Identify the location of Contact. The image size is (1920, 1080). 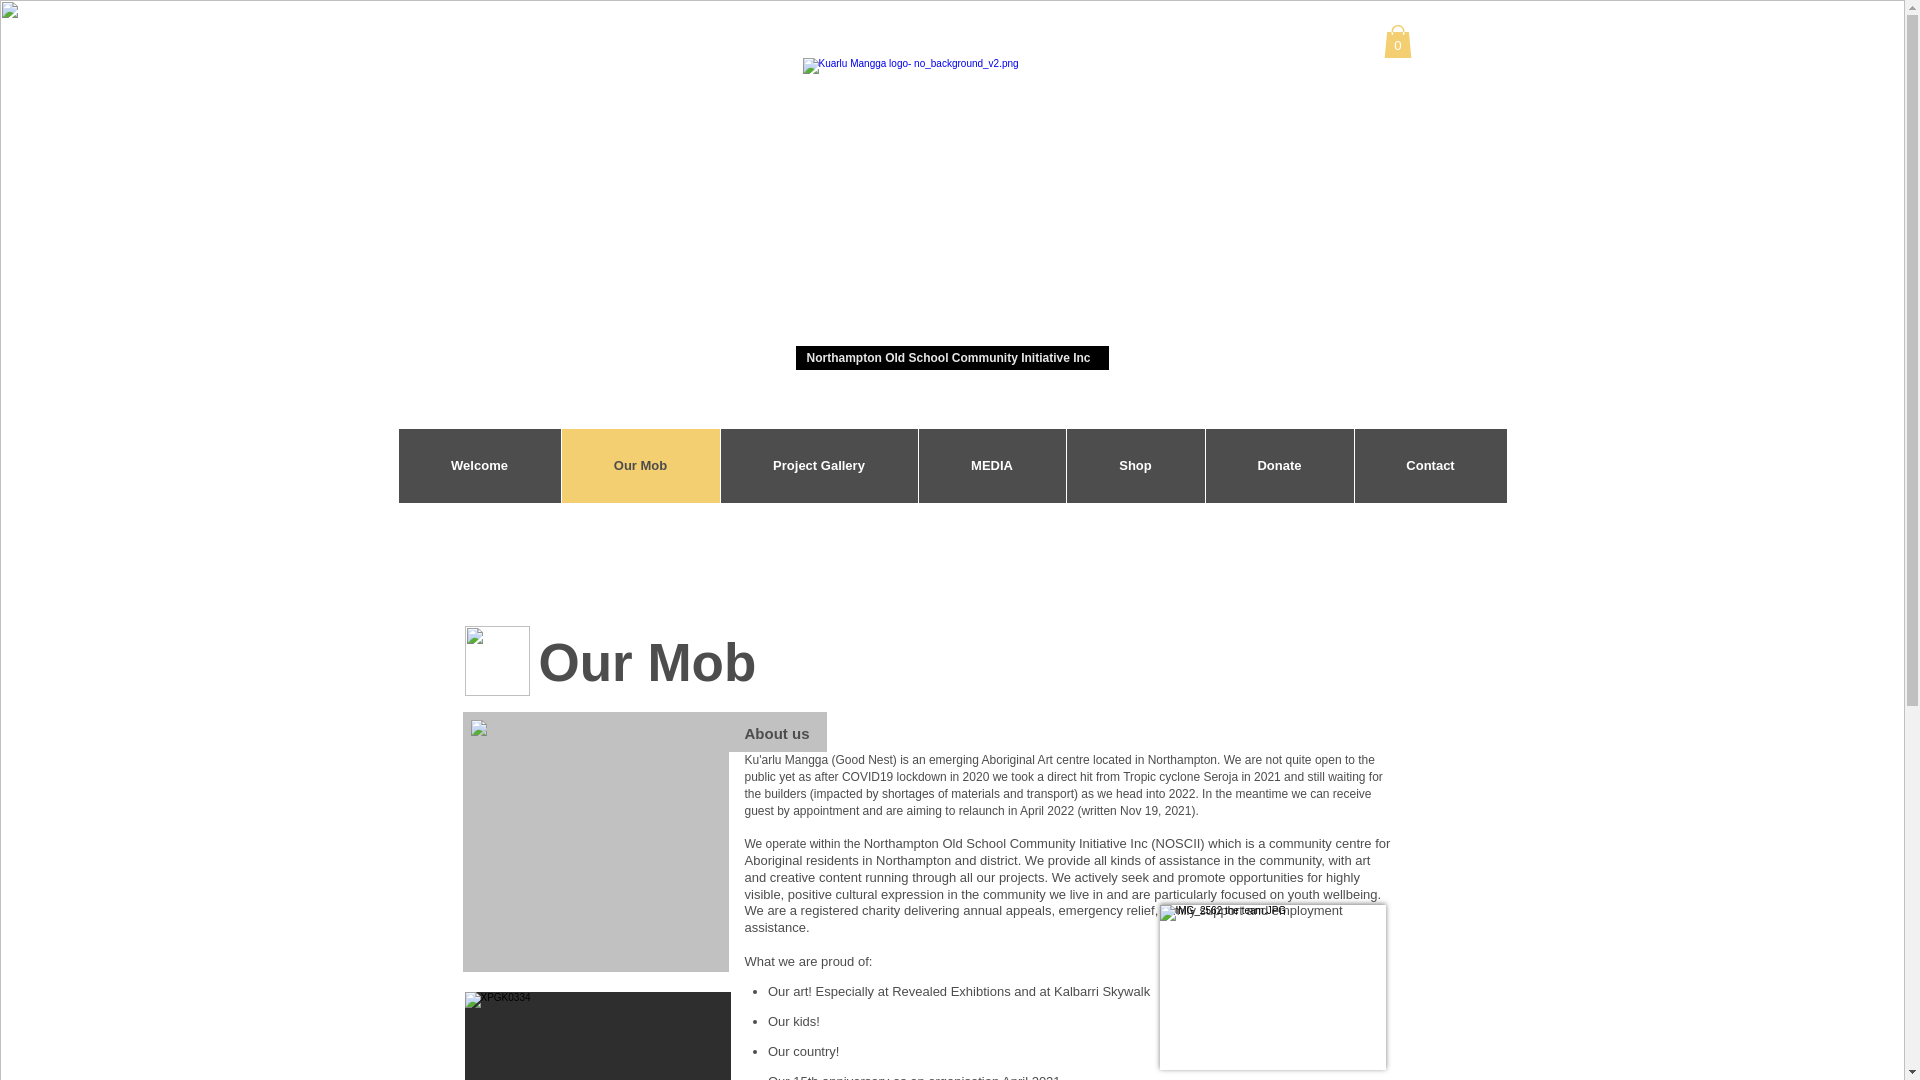
(1430, 466).